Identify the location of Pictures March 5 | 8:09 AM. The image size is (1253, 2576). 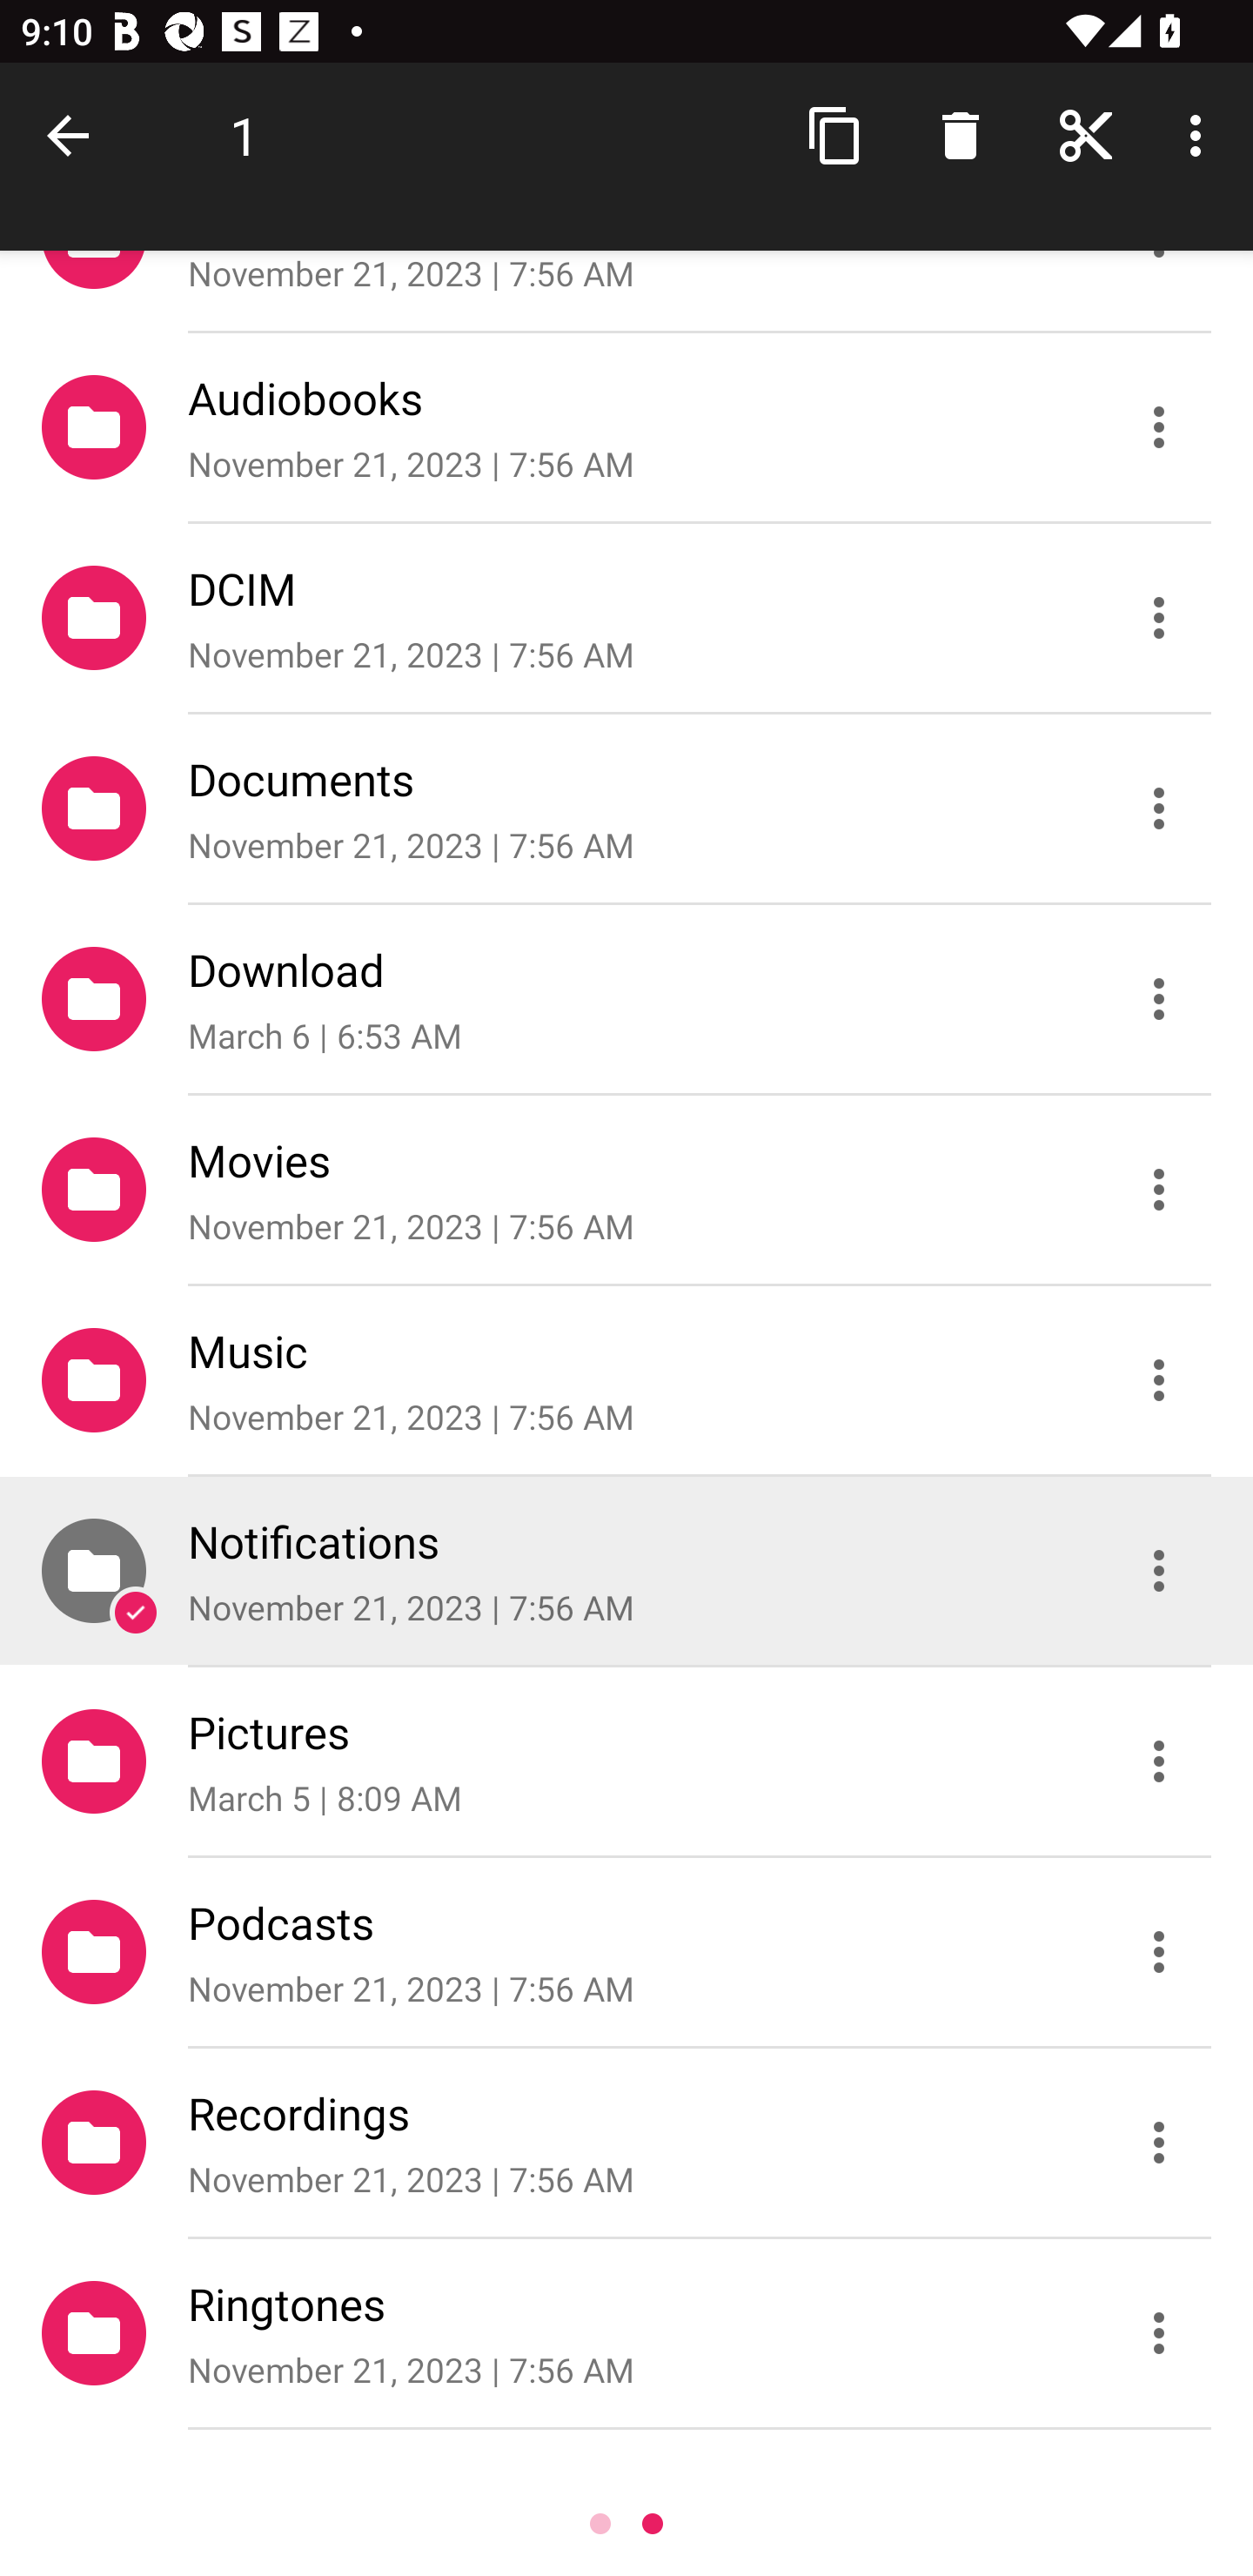
(626, 1761).